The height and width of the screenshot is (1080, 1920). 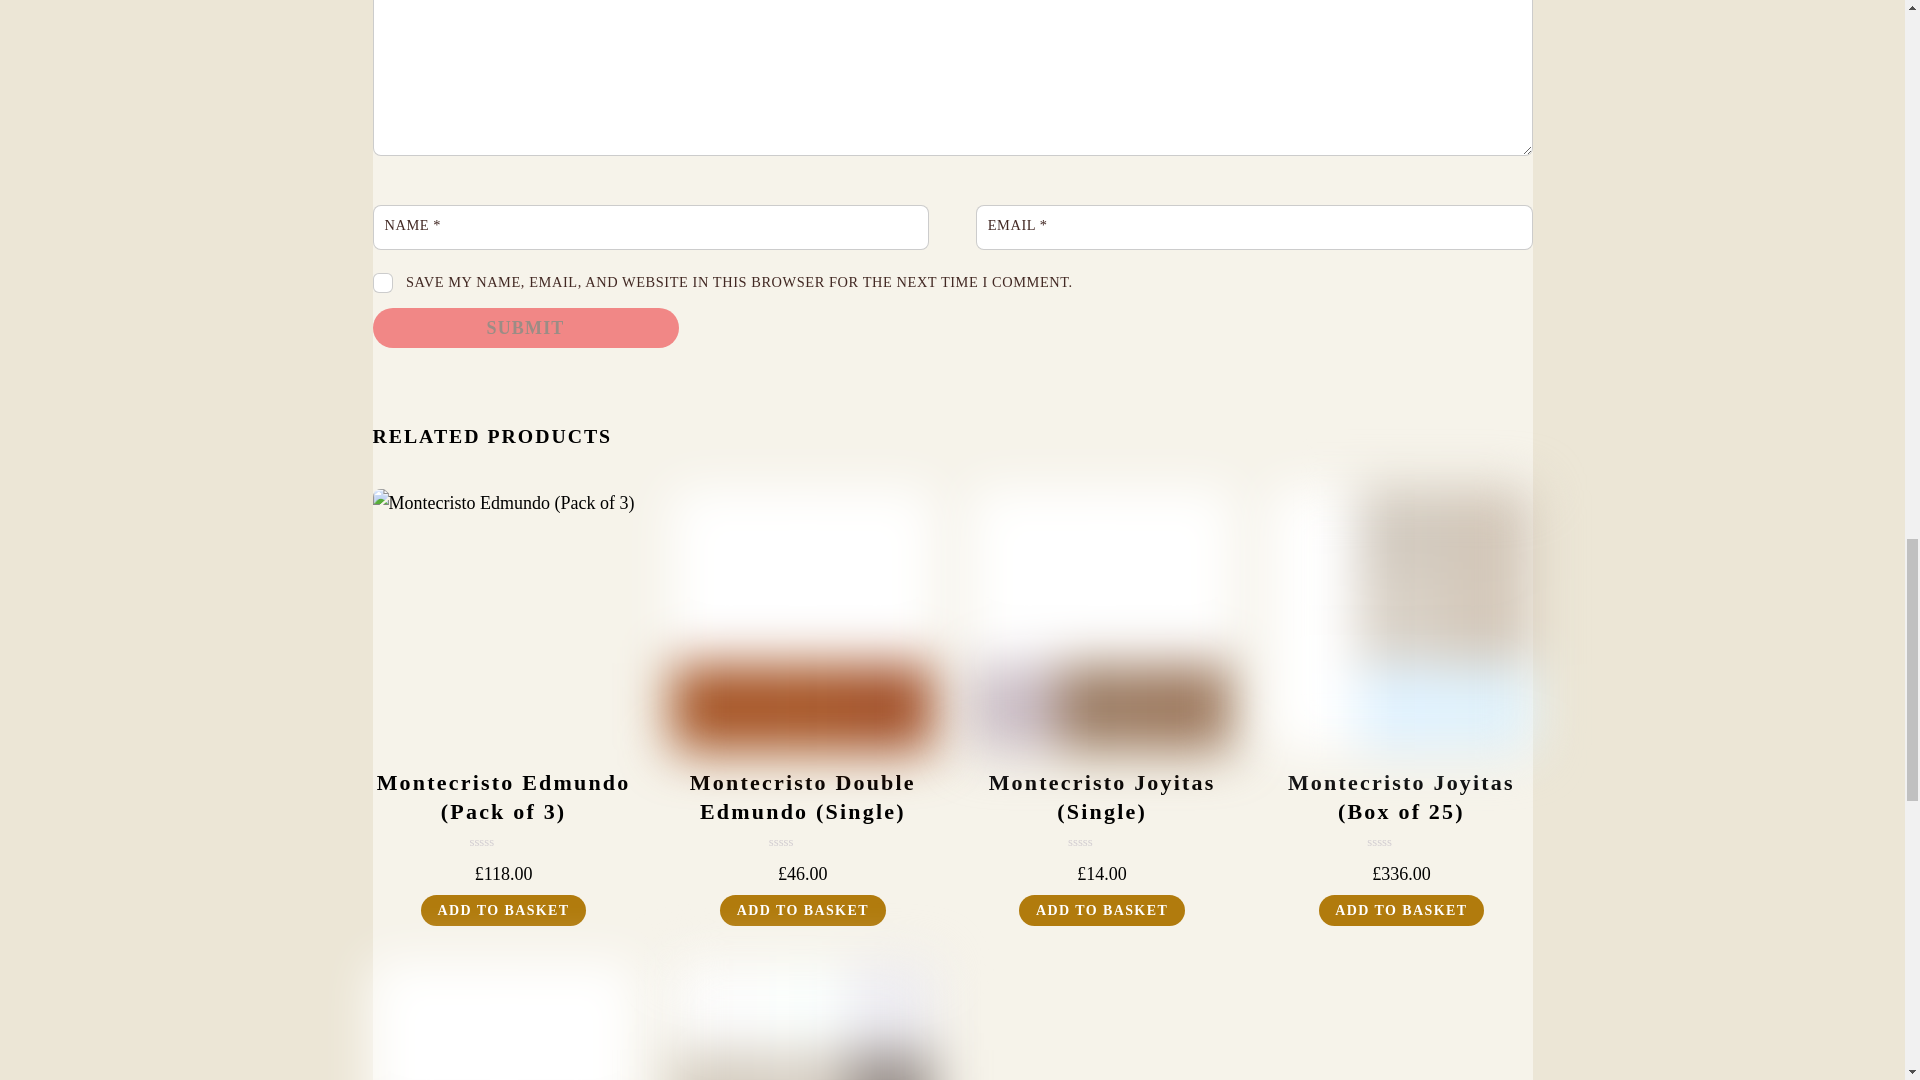 I want to click on montecristo-petit-edmundo-single, so click(x=502, y=1022).